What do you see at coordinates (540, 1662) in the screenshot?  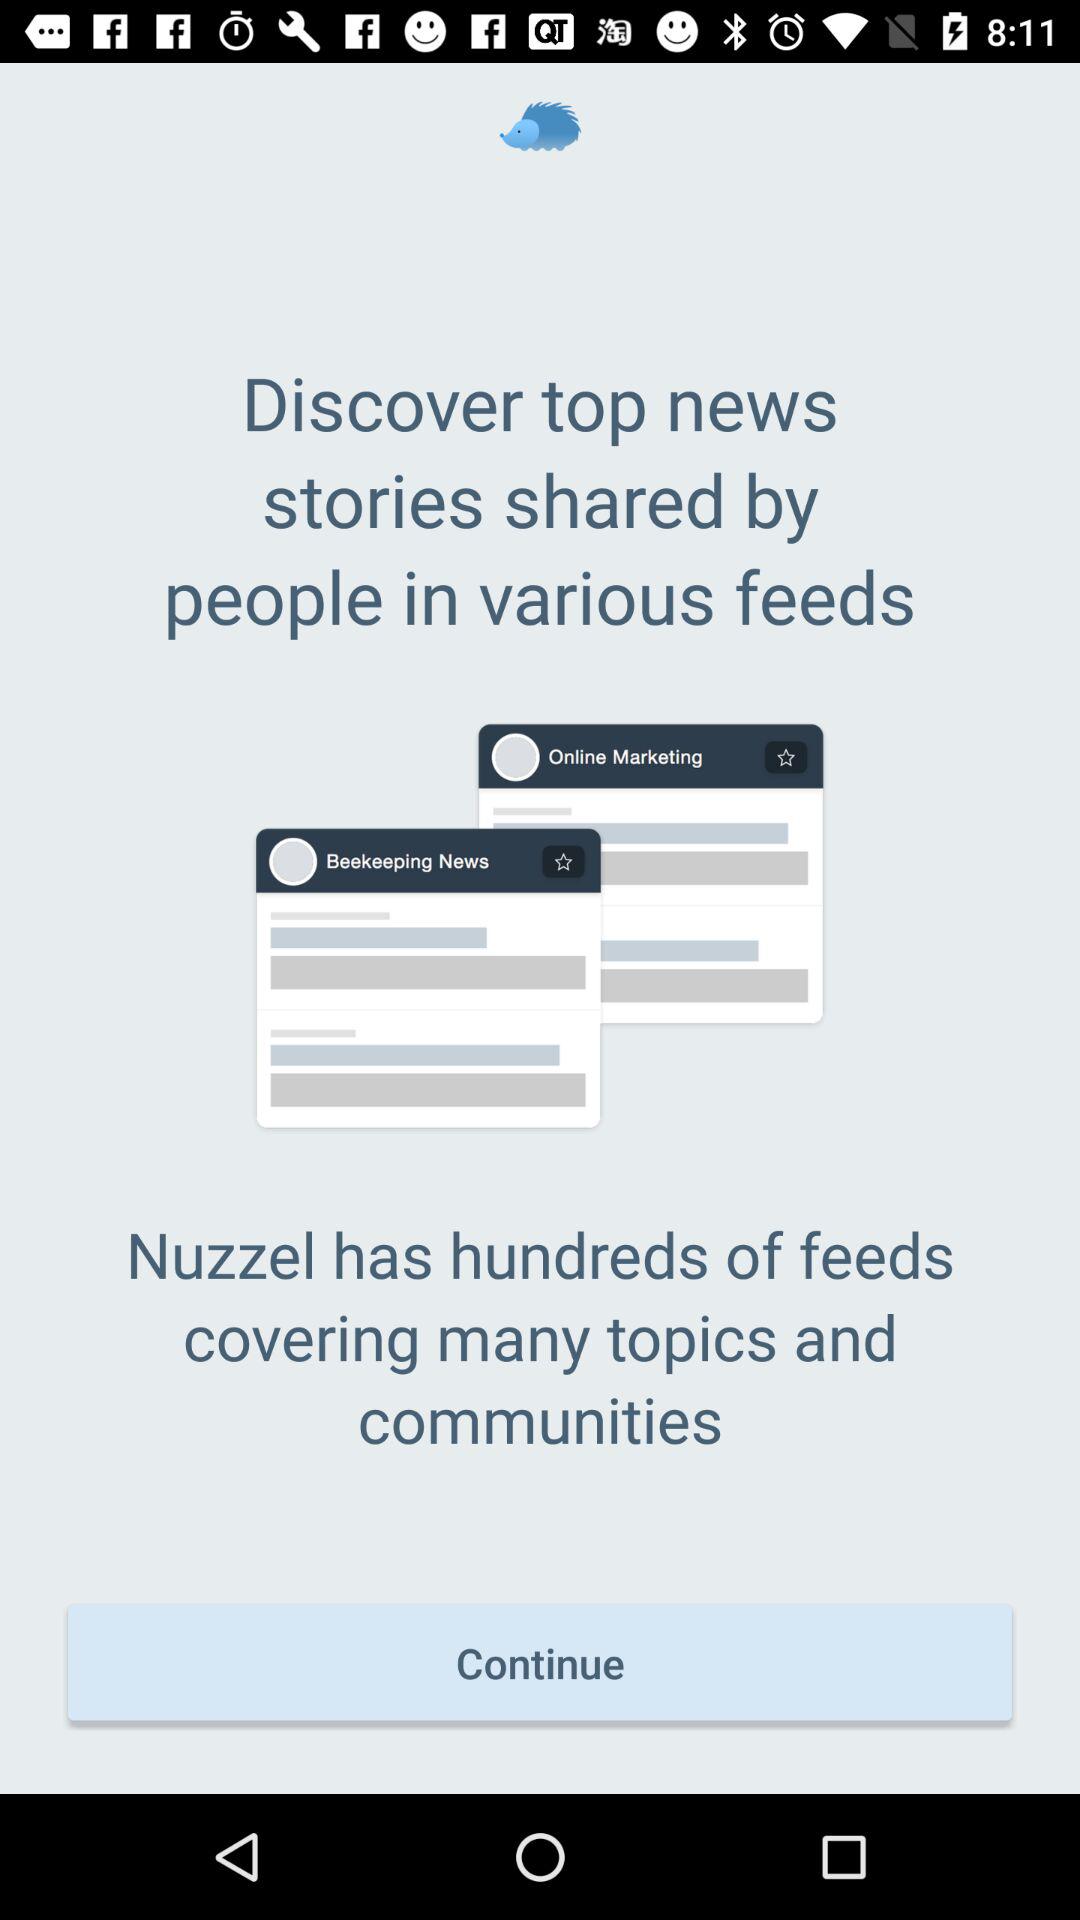 I see `swipe to continue` at bounding box center [540, 1662].